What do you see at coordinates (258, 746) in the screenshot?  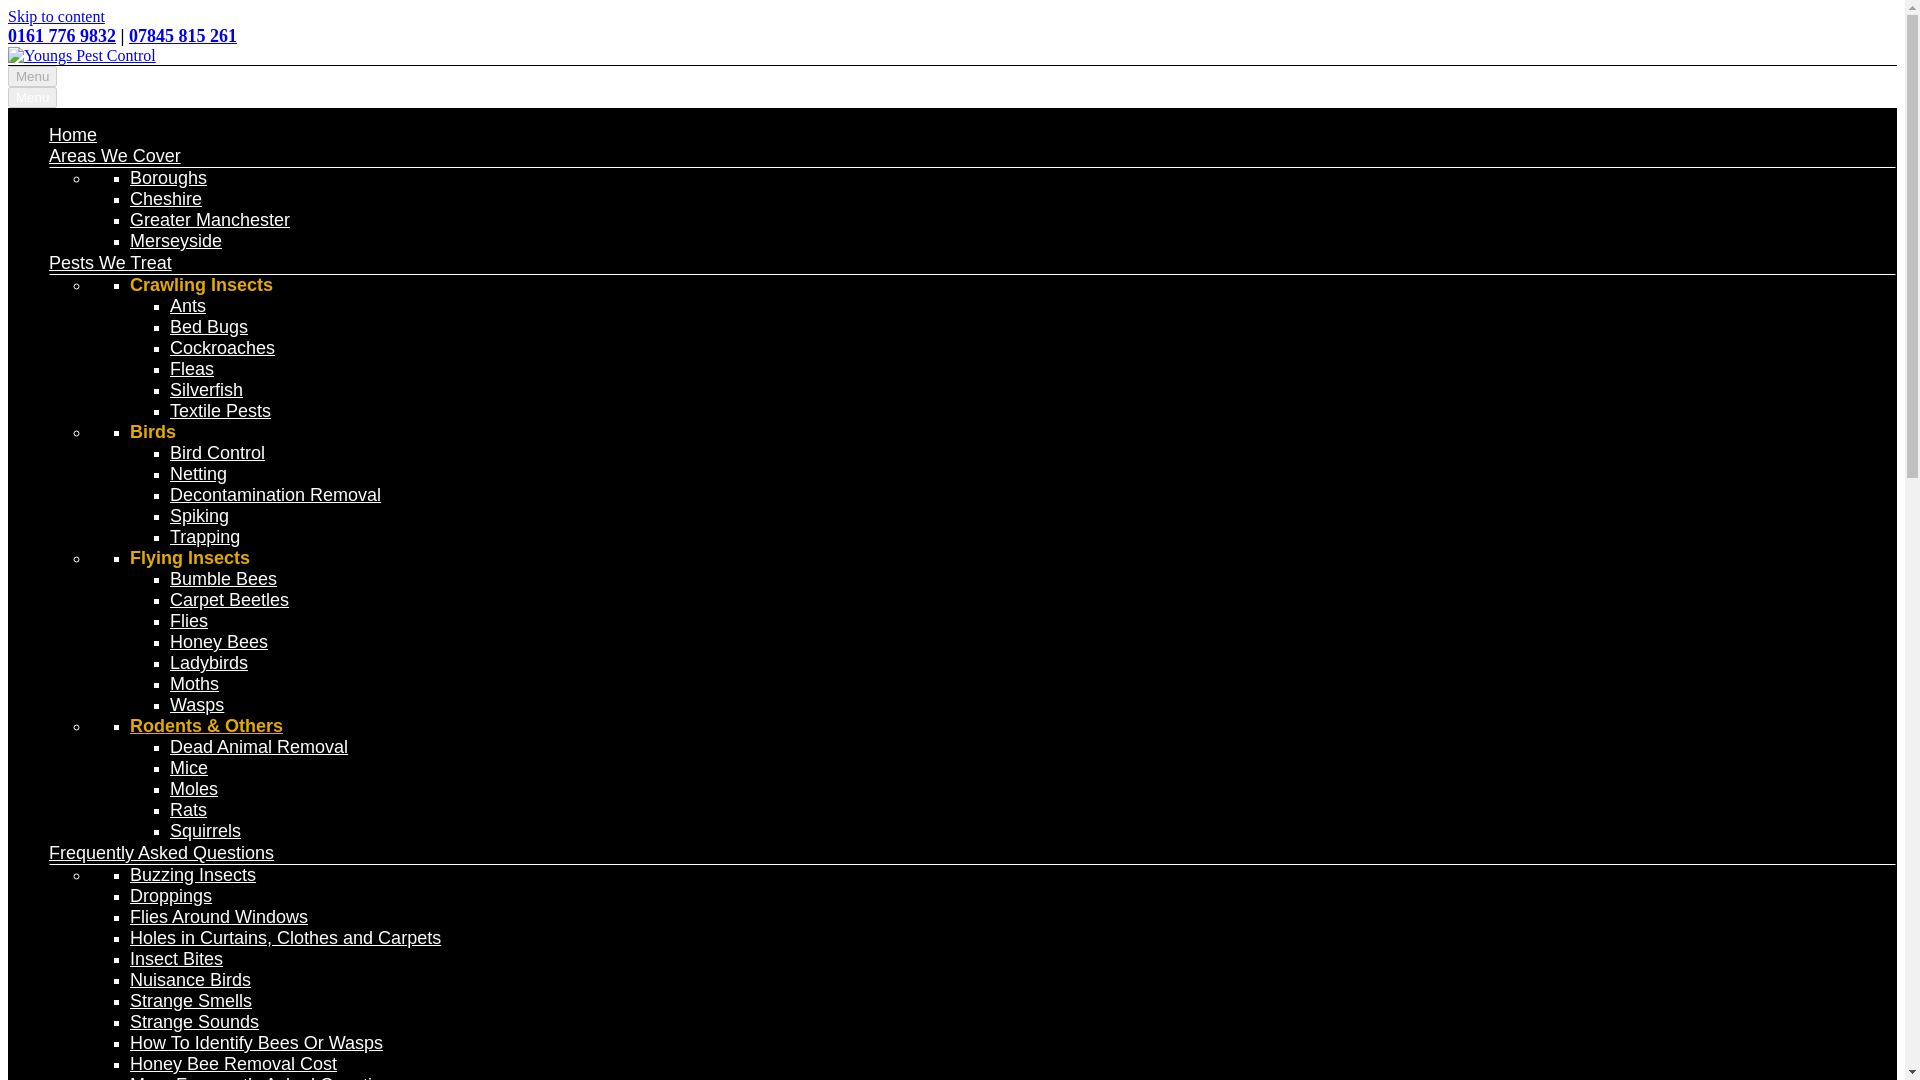 I see `Dead Animal Removal` at bounding box center [258, 746].